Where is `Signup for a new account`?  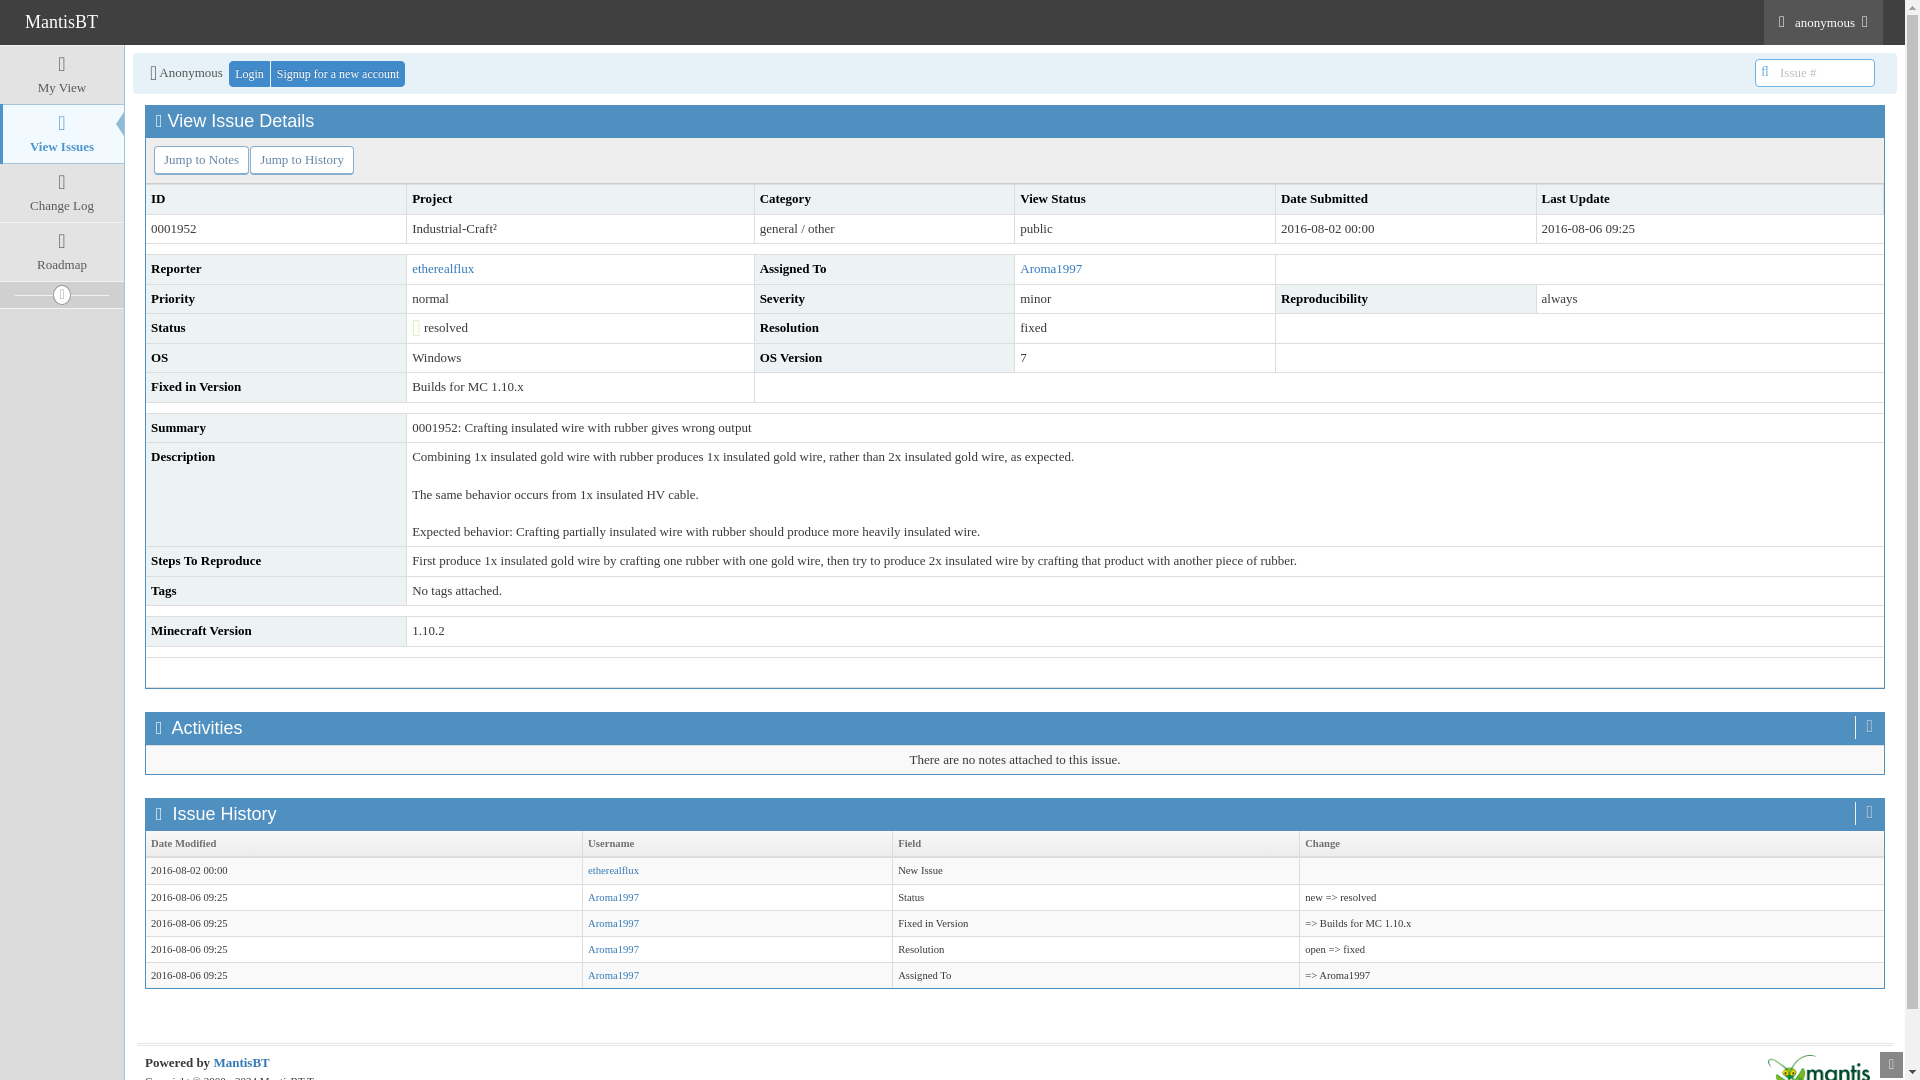
Signup for a new account is located at coordinates (338, 74).